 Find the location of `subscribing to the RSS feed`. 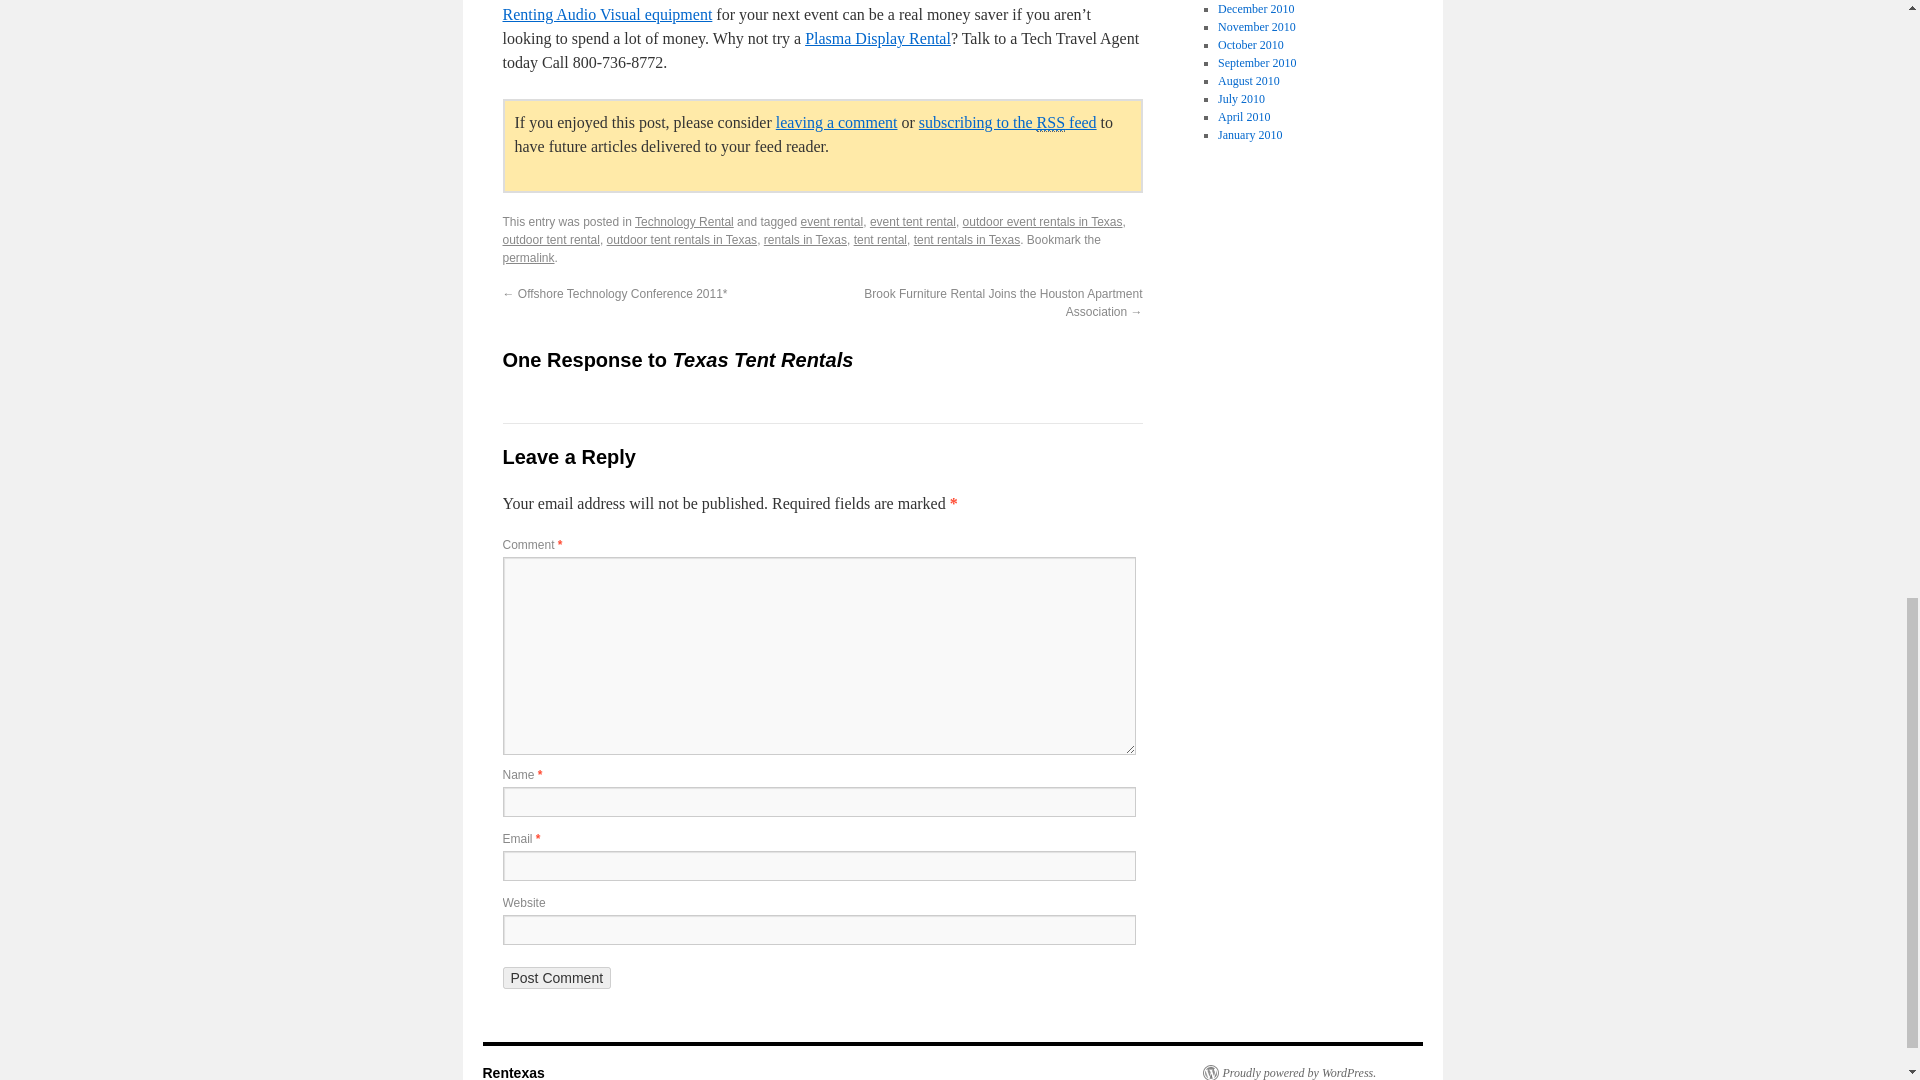

subscribing to the RSS feed is located at coordinates (1008, 122).